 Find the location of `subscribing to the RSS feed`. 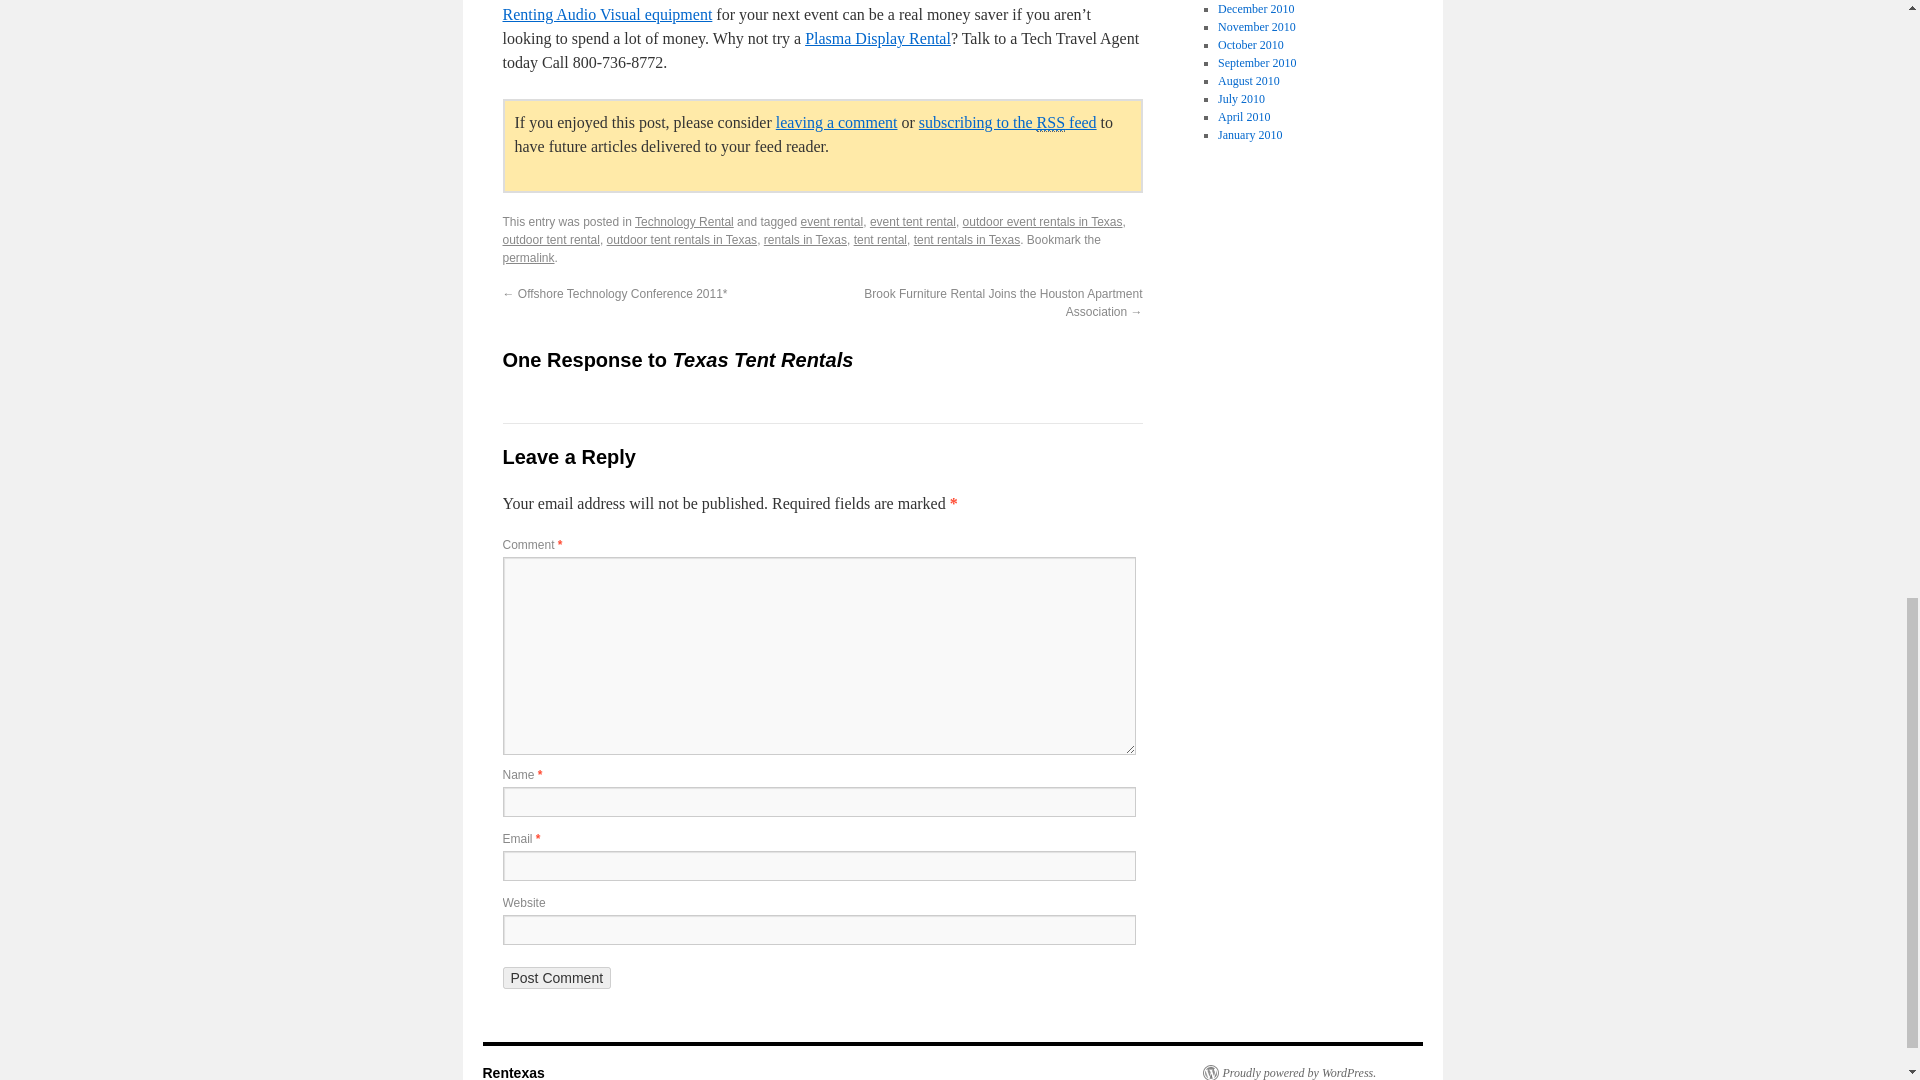

subscribing to the RSS feed is located at coordinates (1008, 122).